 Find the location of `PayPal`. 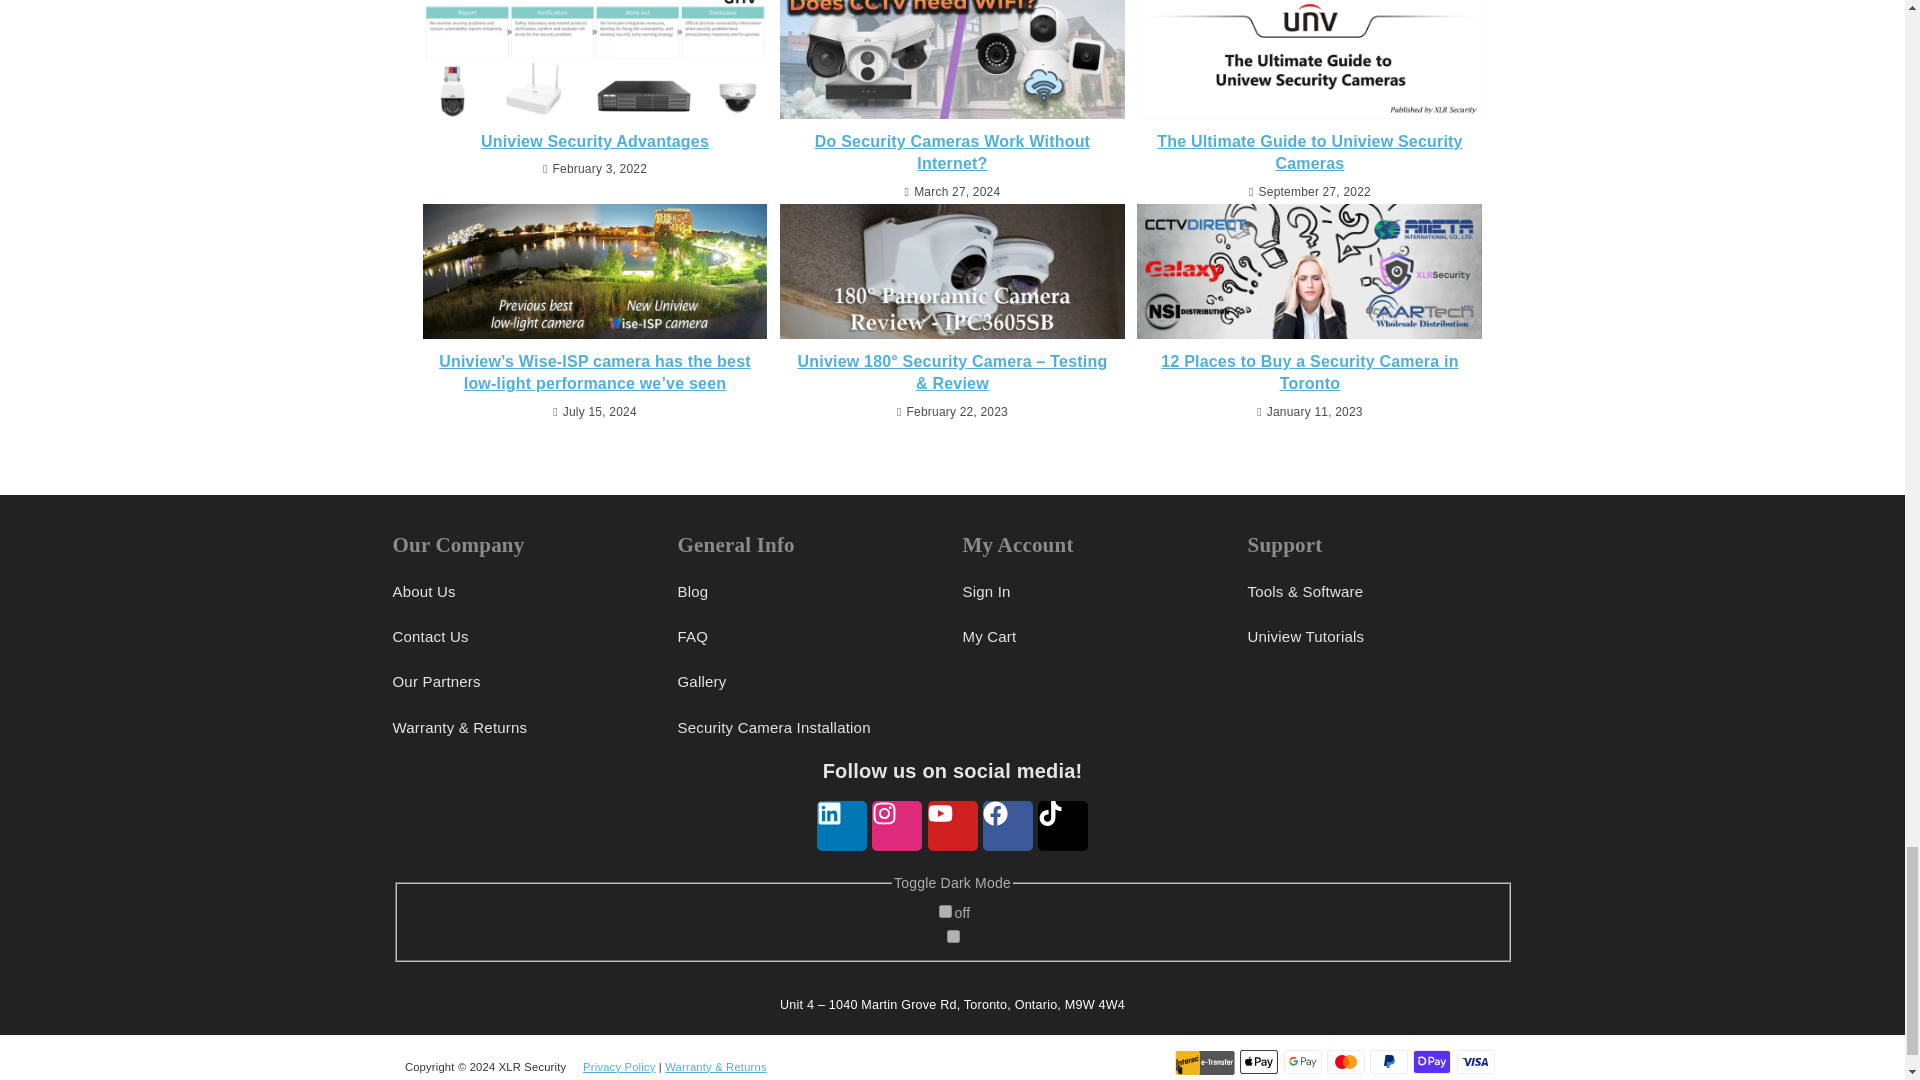

PayPal is located at coordinates (1388, 1061).